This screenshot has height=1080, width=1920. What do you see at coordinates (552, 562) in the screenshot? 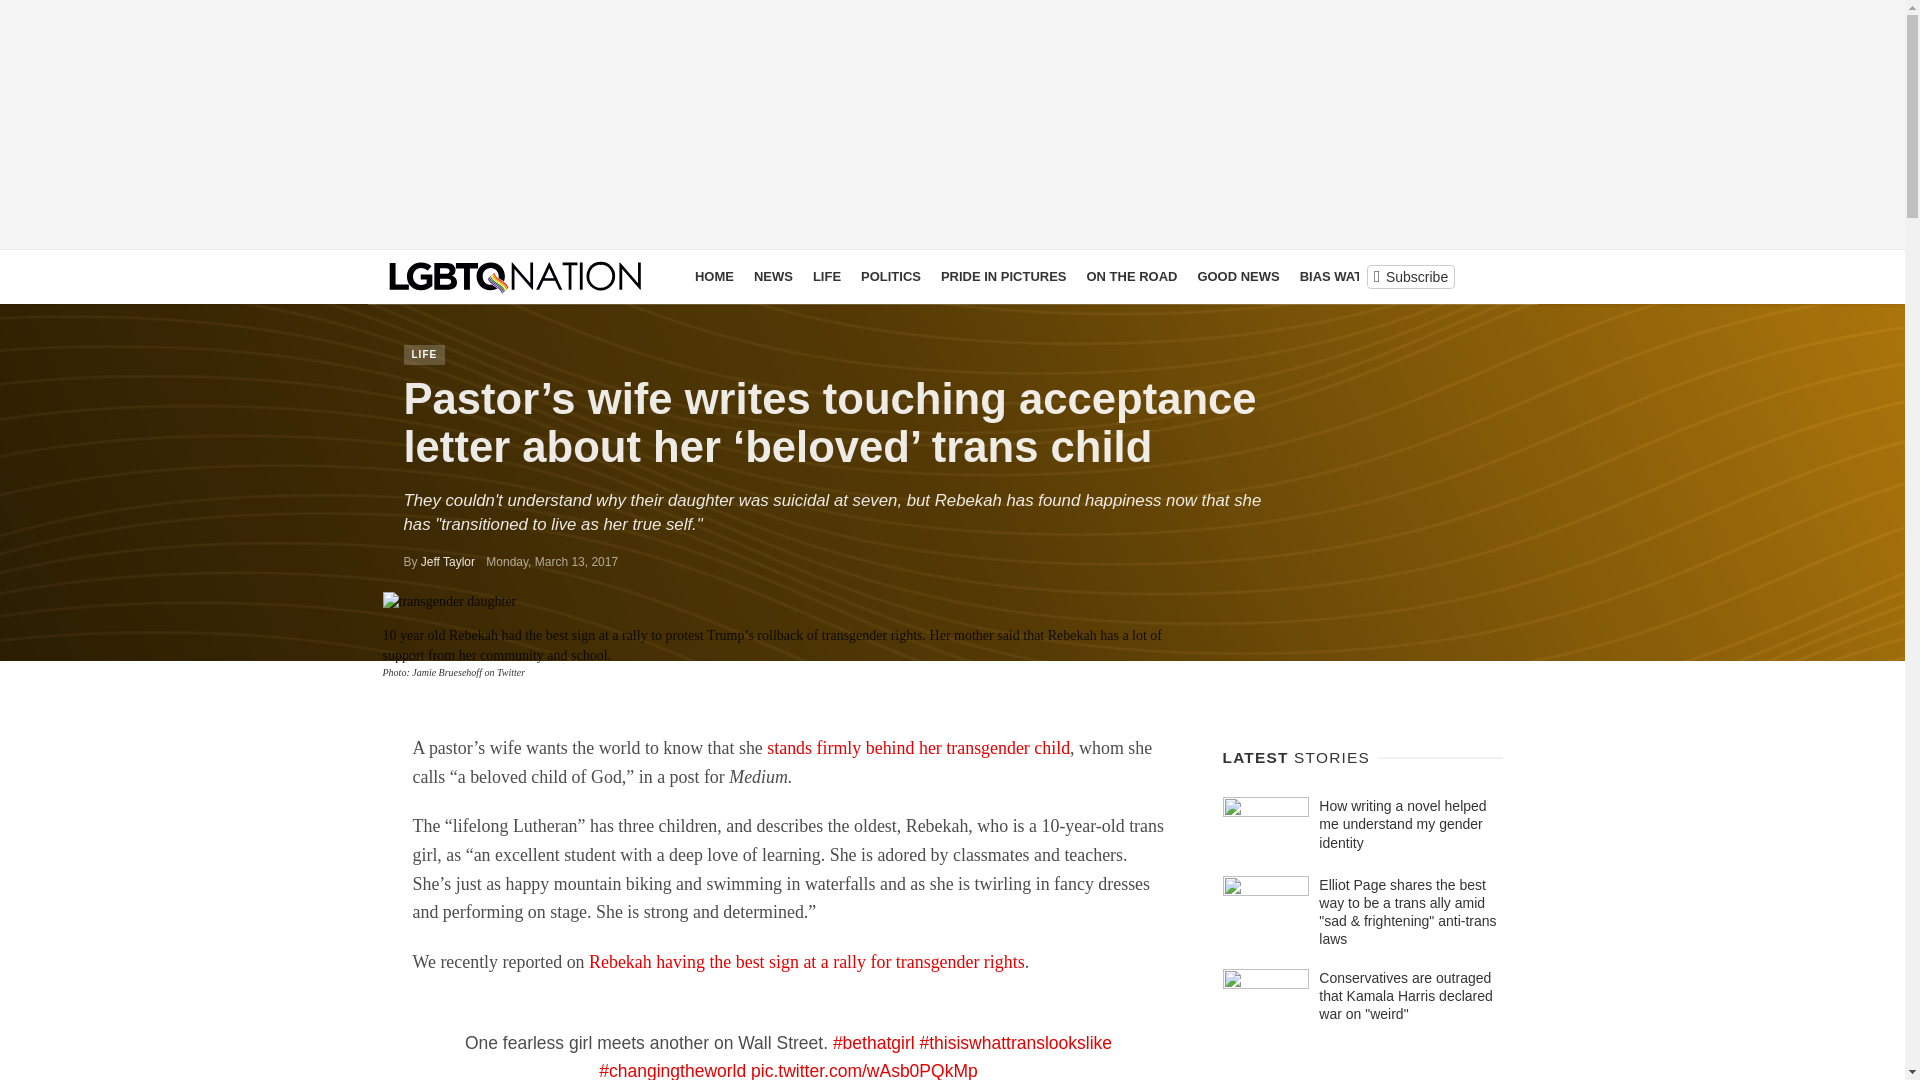
I see `Monday, March 13, 2017 pm31 17:00:47` at bounding box center [552, 562].